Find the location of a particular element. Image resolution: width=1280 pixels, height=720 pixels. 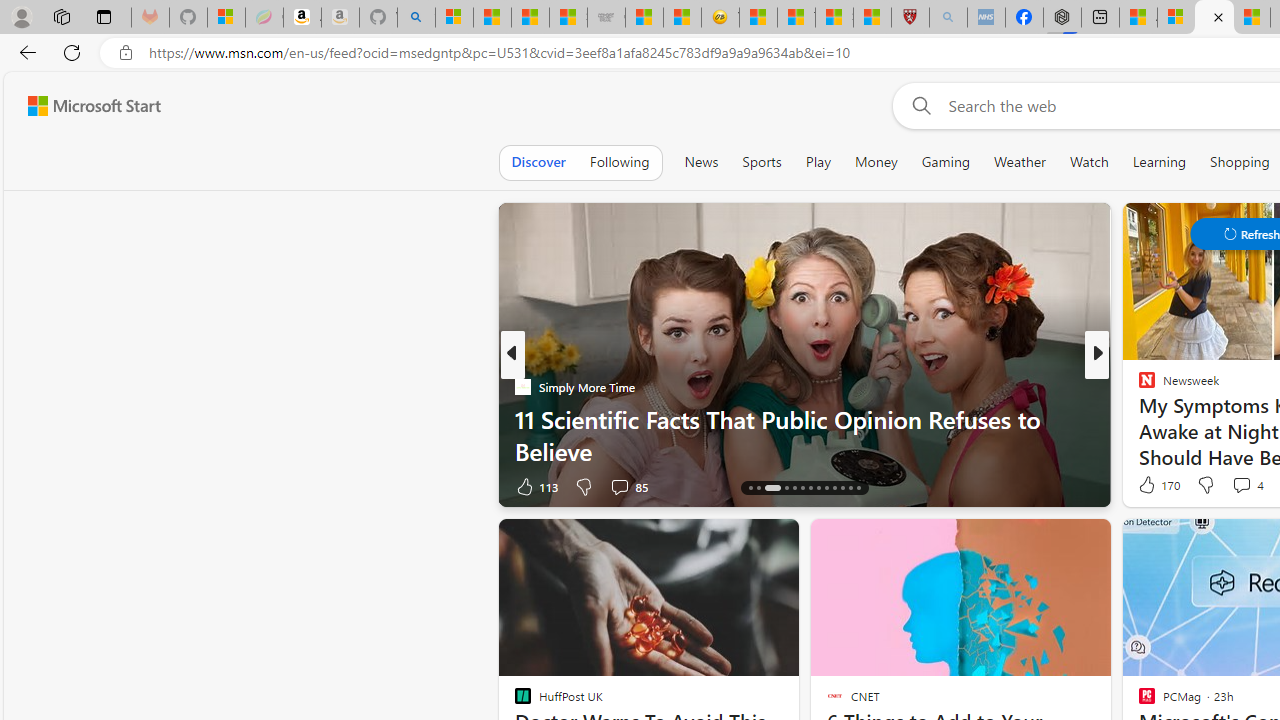

View comments 85 Comment is located at coordinates (628, 486).